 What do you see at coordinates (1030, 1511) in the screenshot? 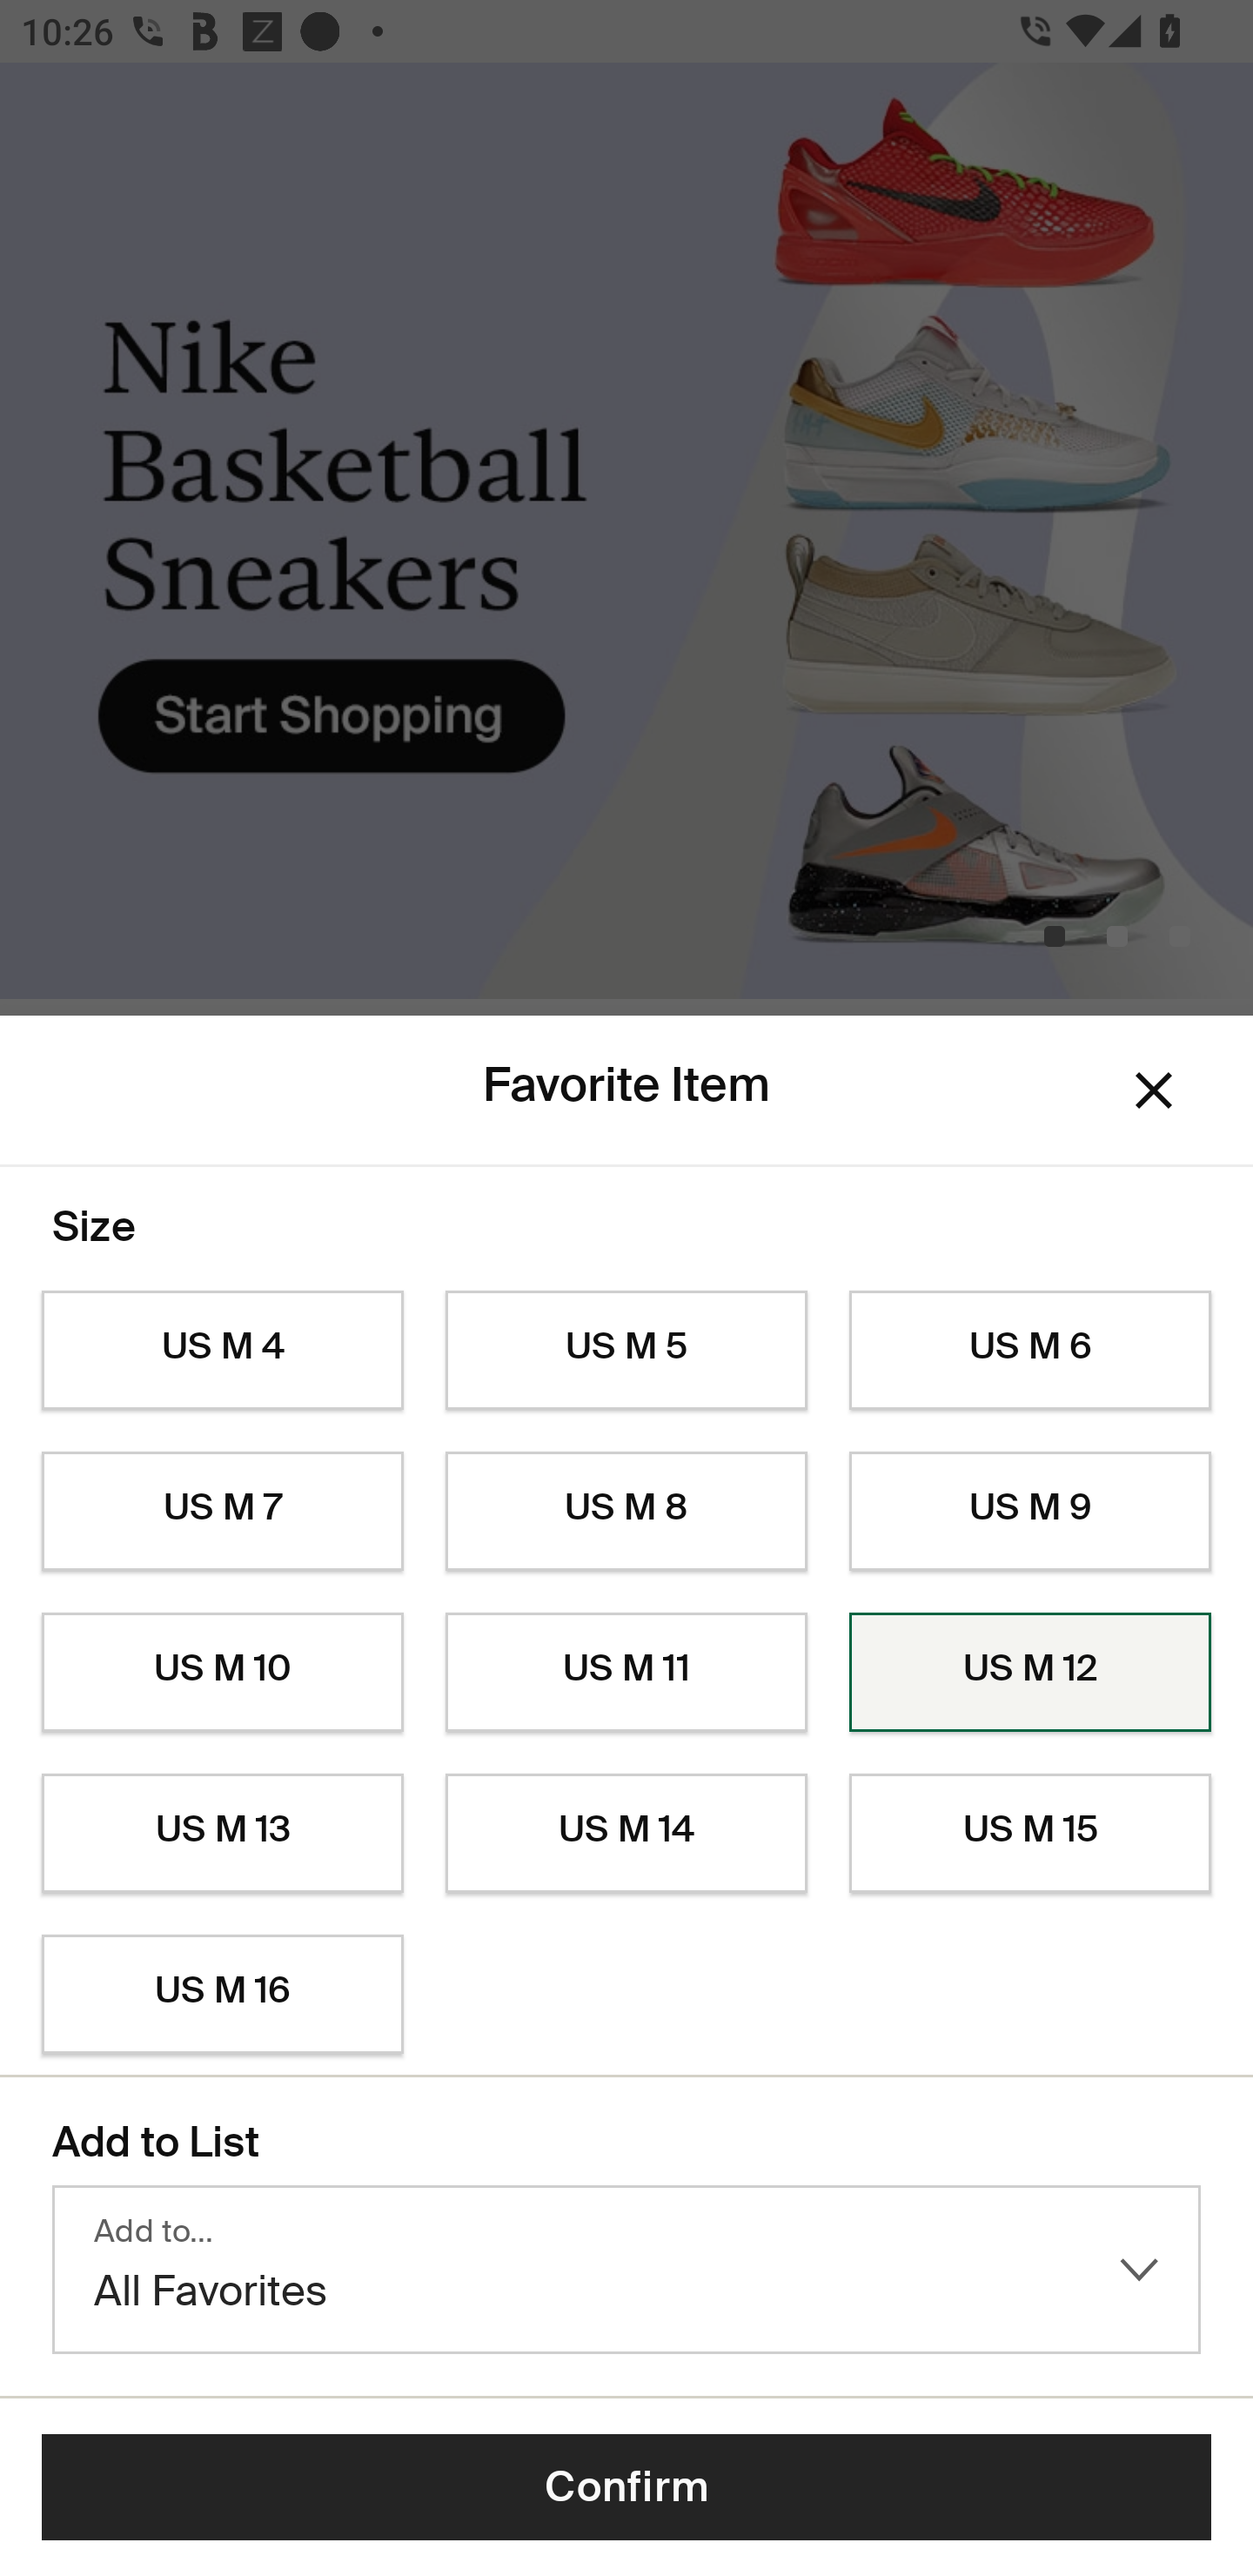
I see `US M 9` at bounding box center [1030, 1511].